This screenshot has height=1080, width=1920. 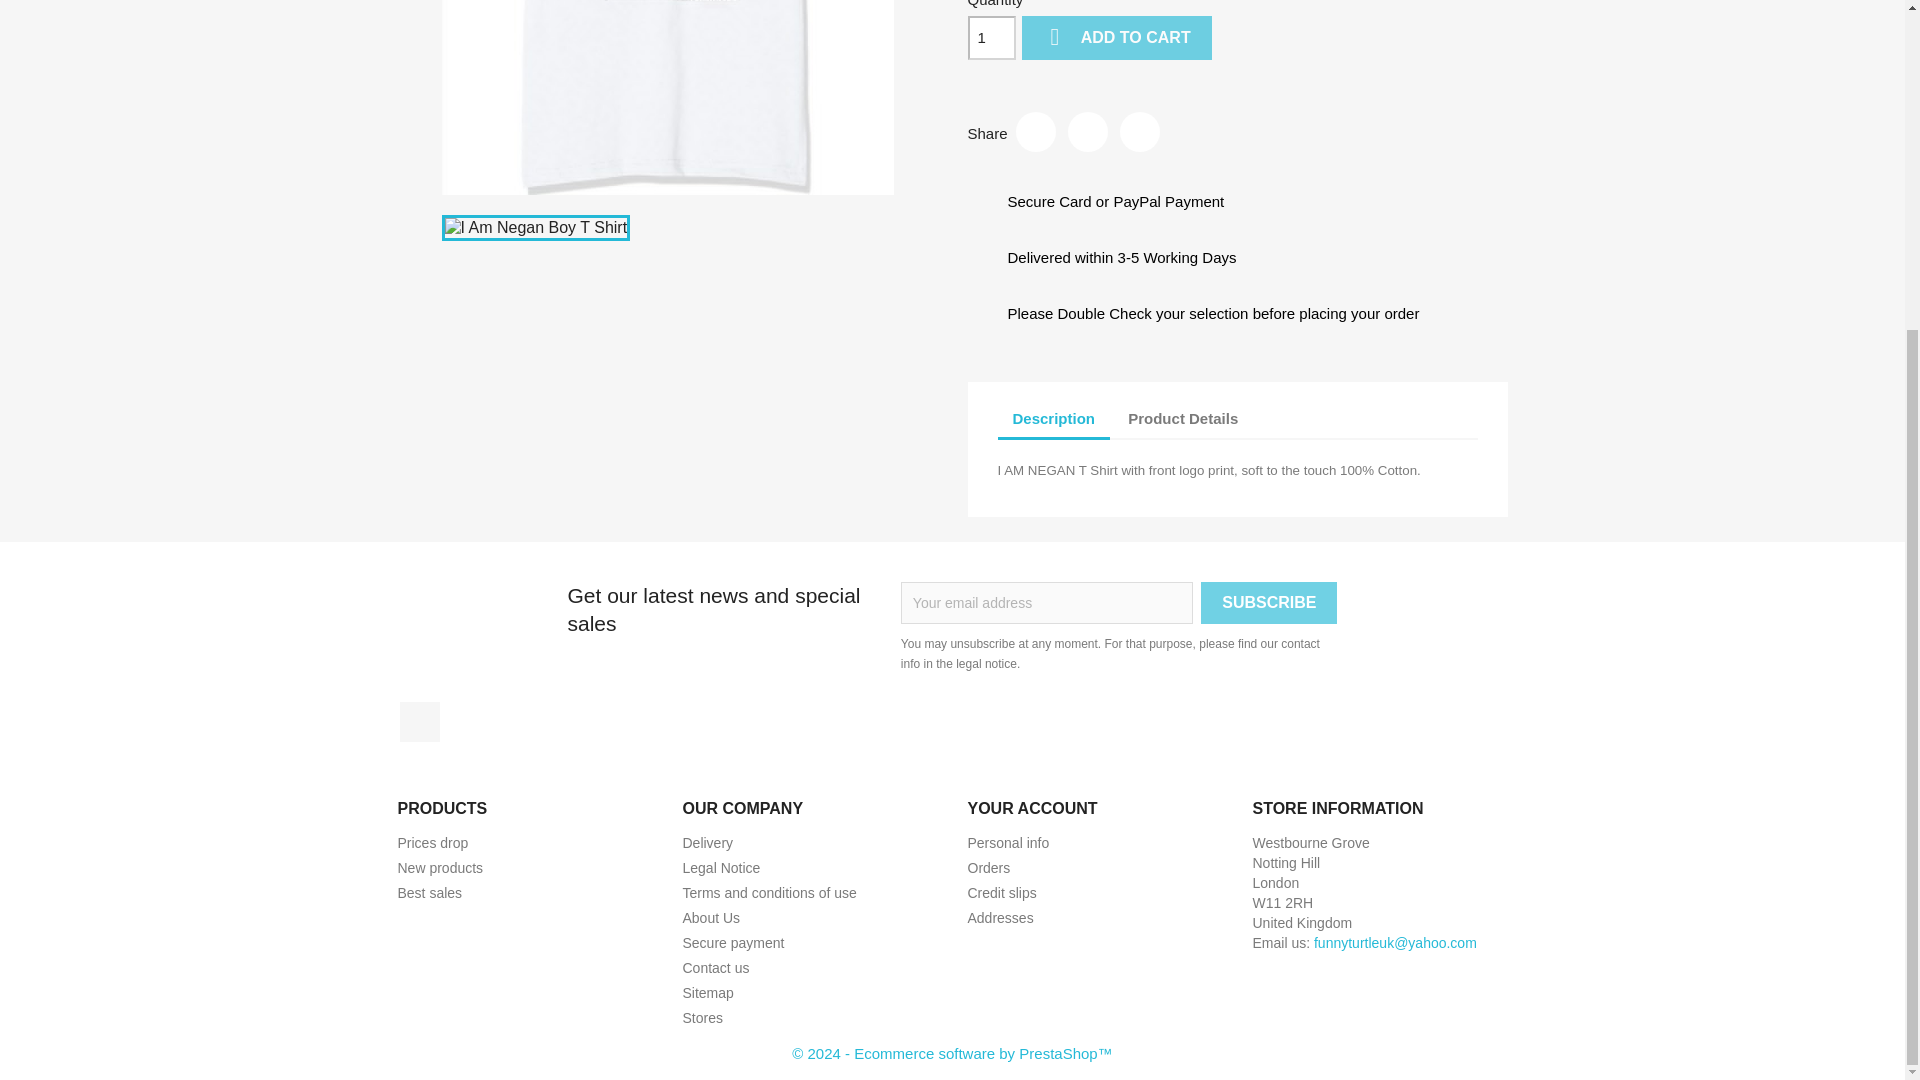 What do you see at coordinates (1032, 808) in the screenshot?
I see `YOUR ACCOUNT` at bounding box center [1032, 808].